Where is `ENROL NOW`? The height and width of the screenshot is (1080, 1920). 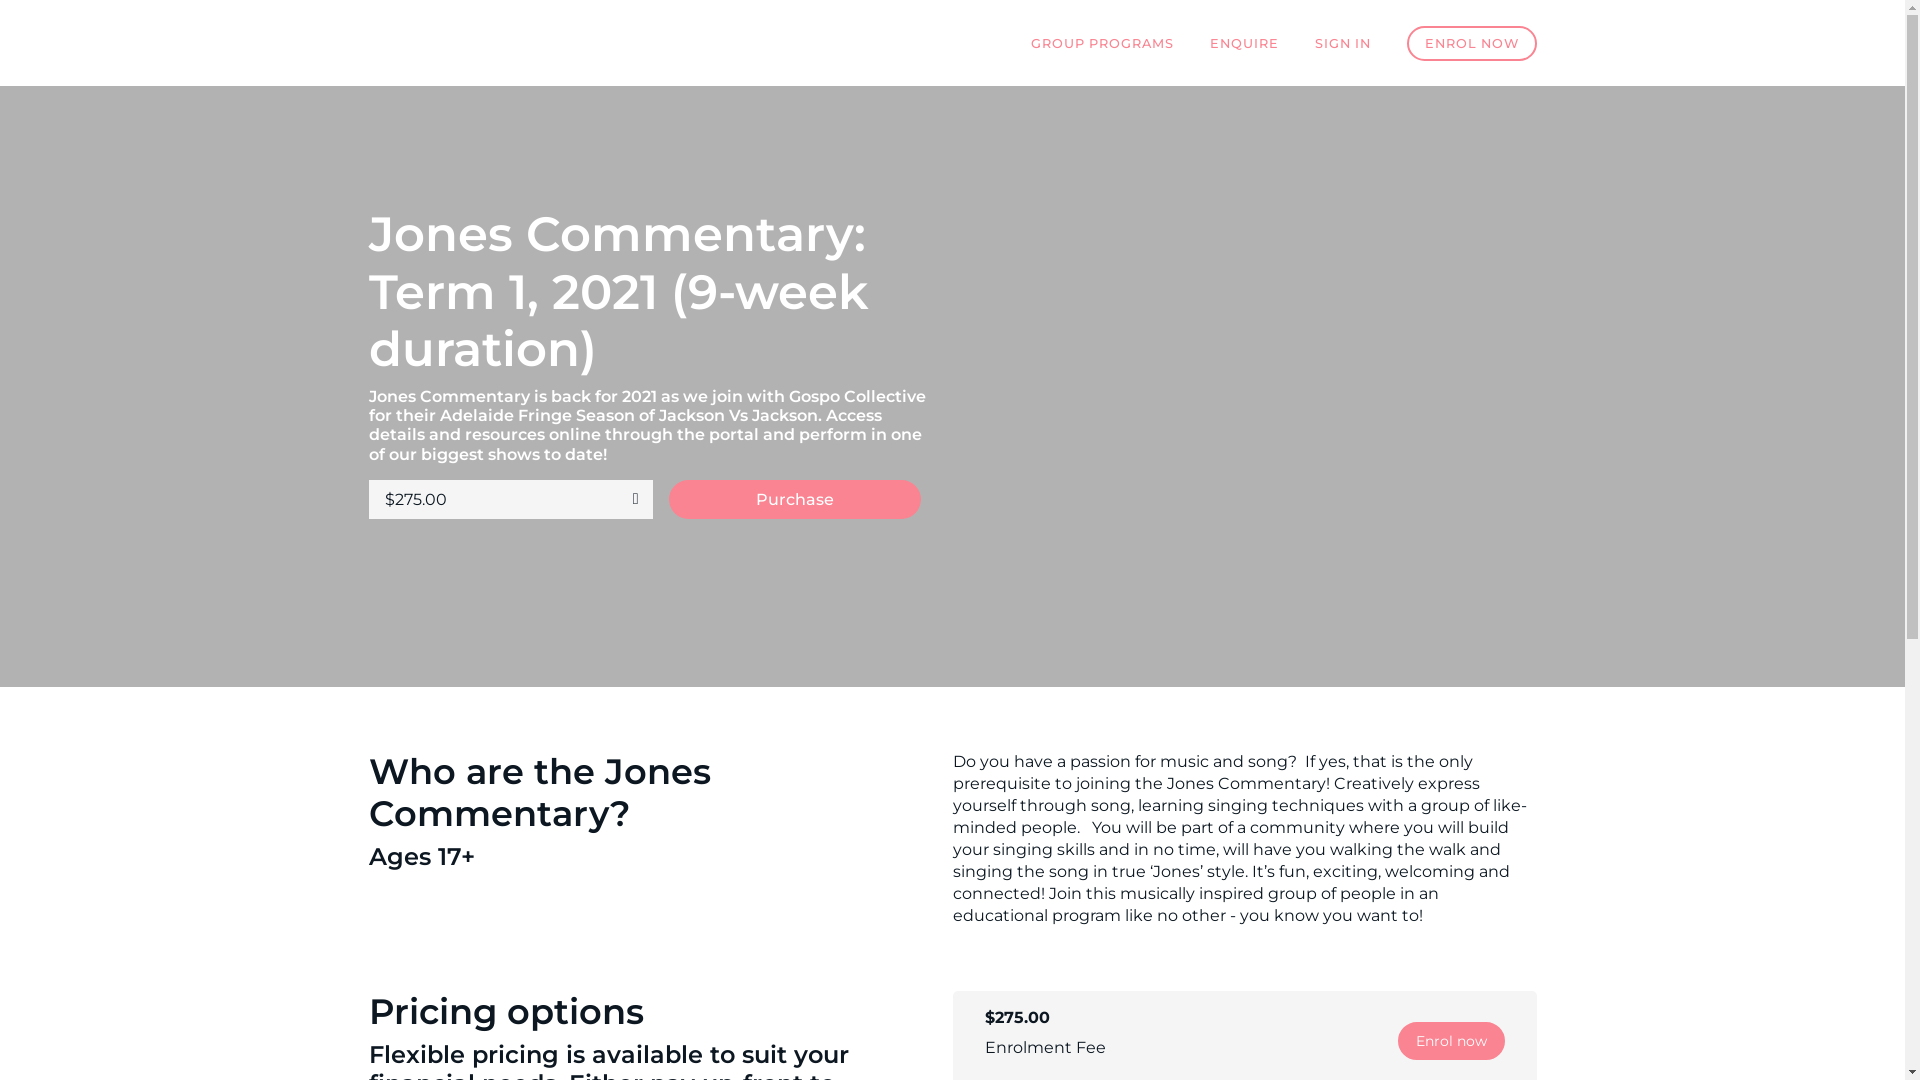 ENROL NOW is located at coordinates (1471, 44).